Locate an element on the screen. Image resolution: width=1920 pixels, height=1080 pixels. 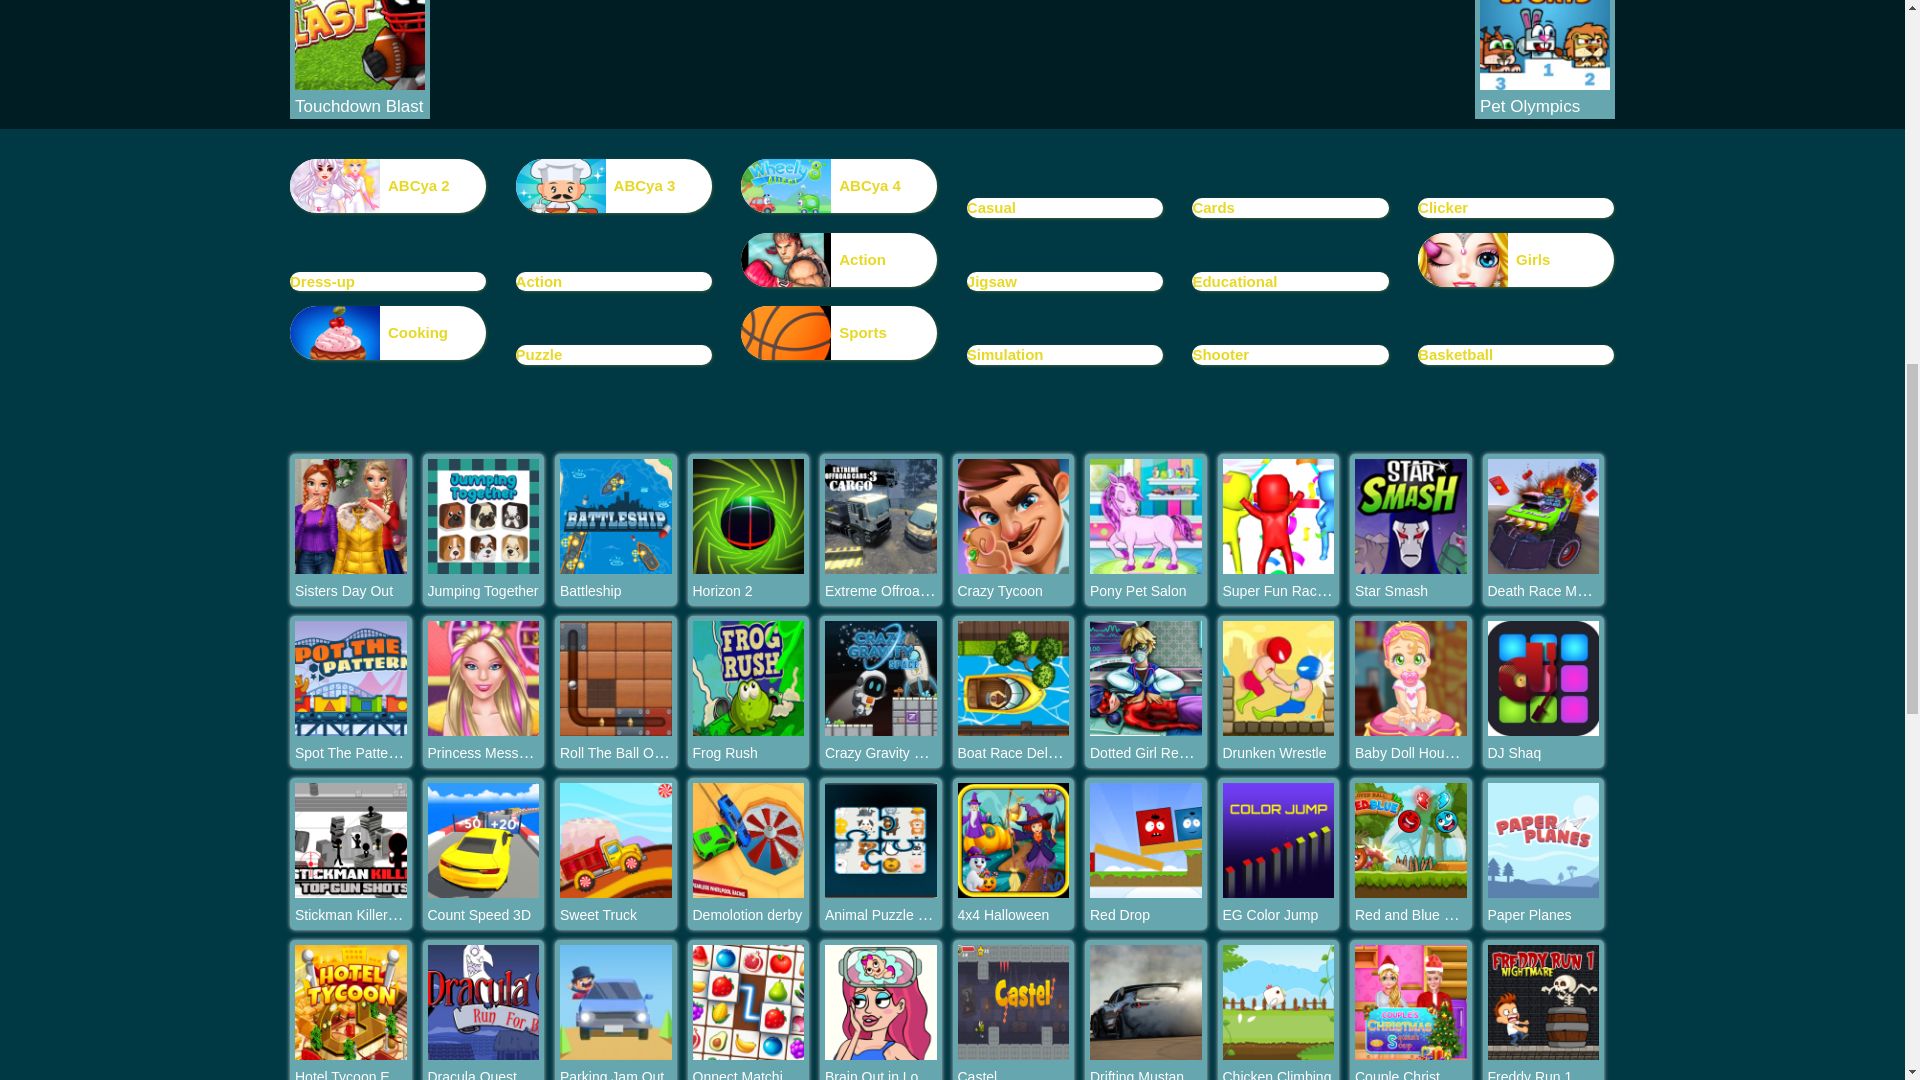
Touchdown Blast is located at coordinates (360, 106).